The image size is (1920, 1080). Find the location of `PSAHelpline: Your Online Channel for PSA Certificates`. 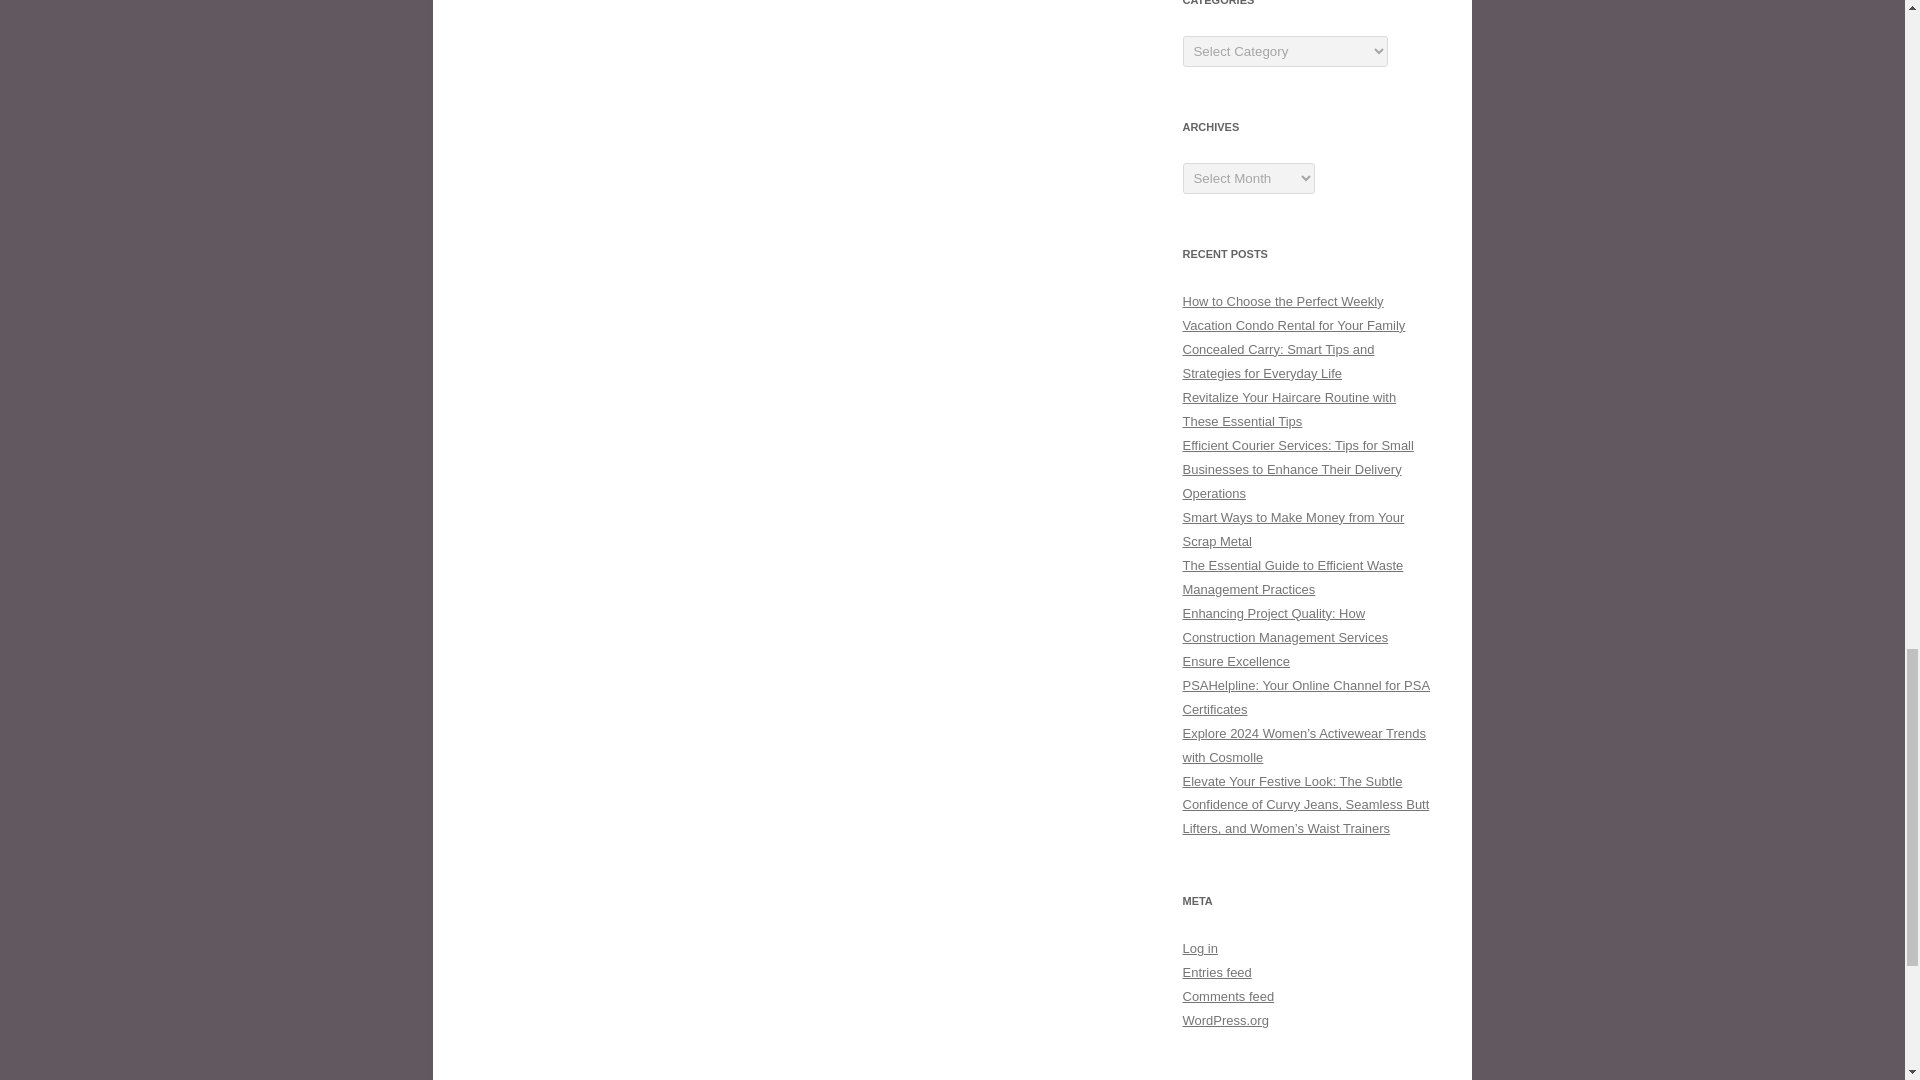

PSAHelpline: Your Online Channel for PSA Certificates is located at coordinates (1306, 698).